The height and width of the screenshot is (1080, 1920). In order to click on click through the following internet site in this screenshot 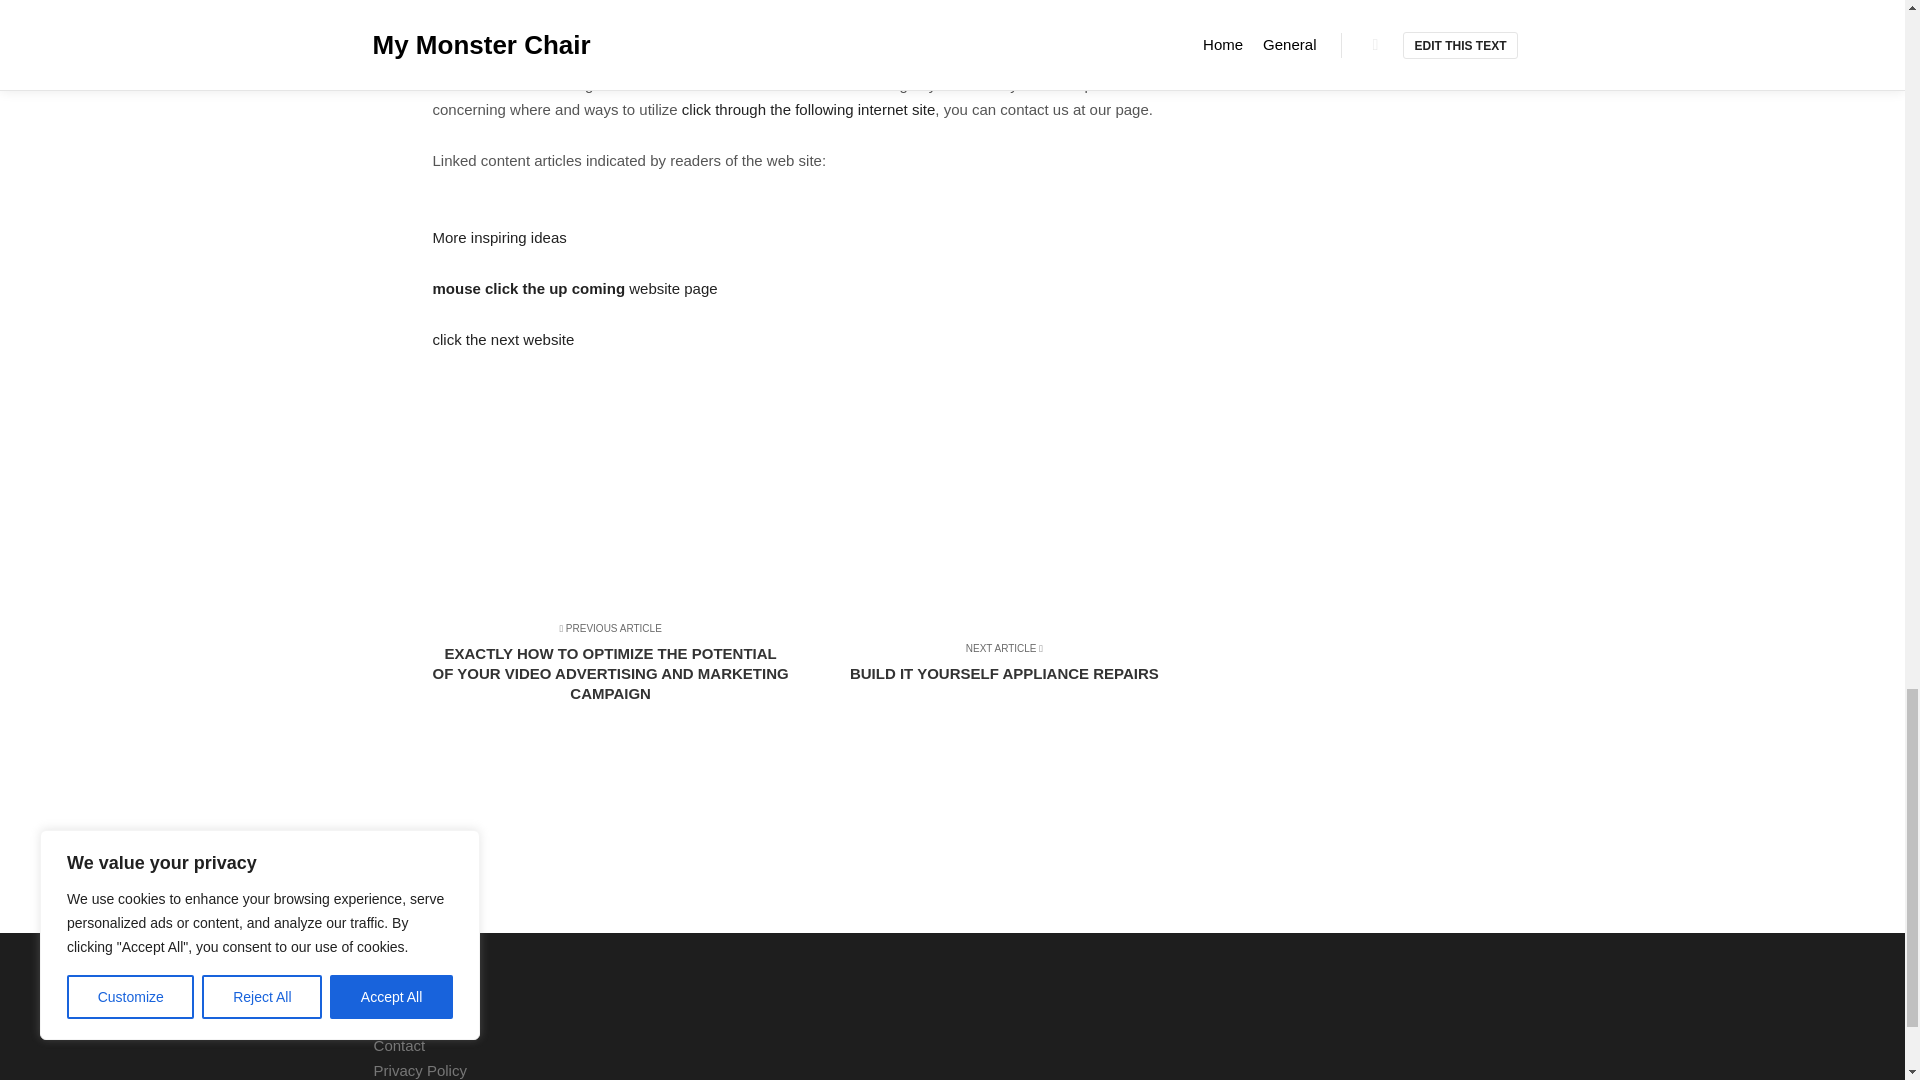, I will do `click(808, 109)`.